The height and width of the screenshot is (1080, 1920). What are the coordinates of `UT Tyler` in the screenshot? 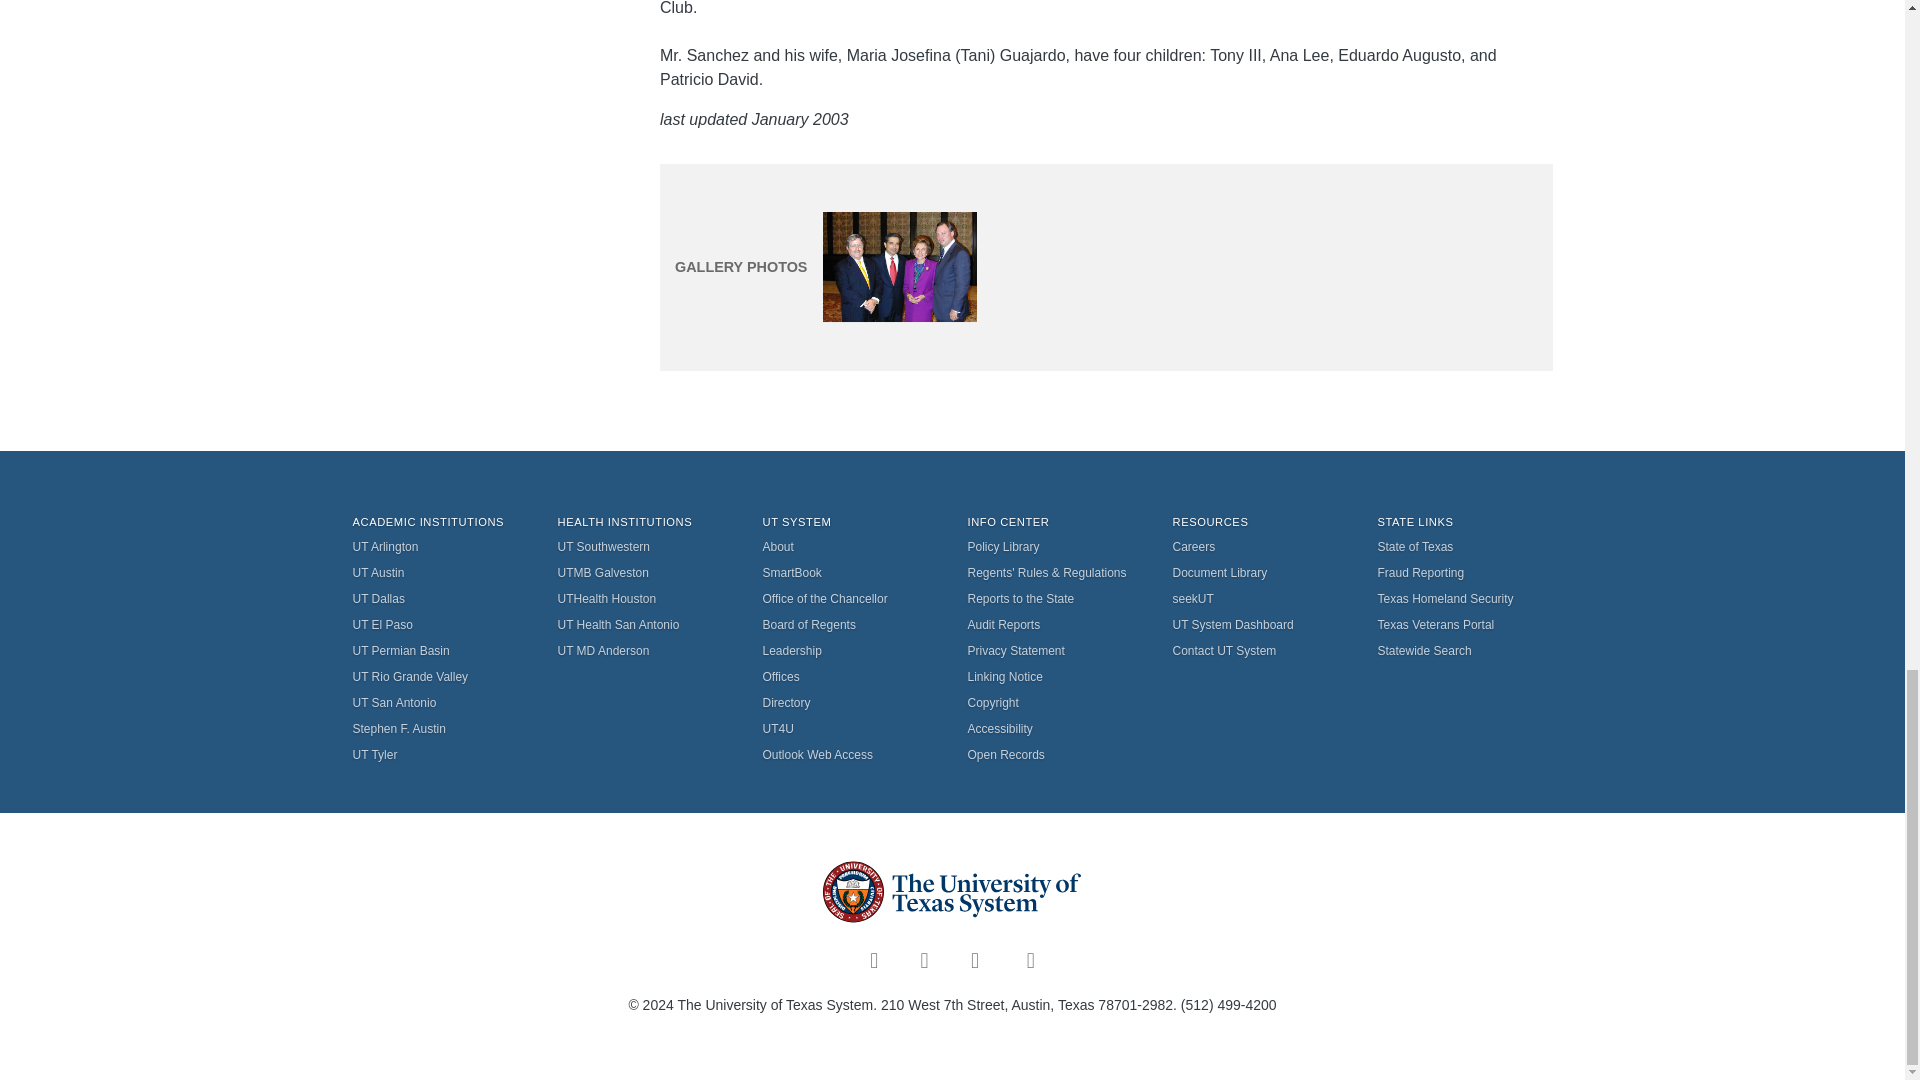 It's located at (438, 754).